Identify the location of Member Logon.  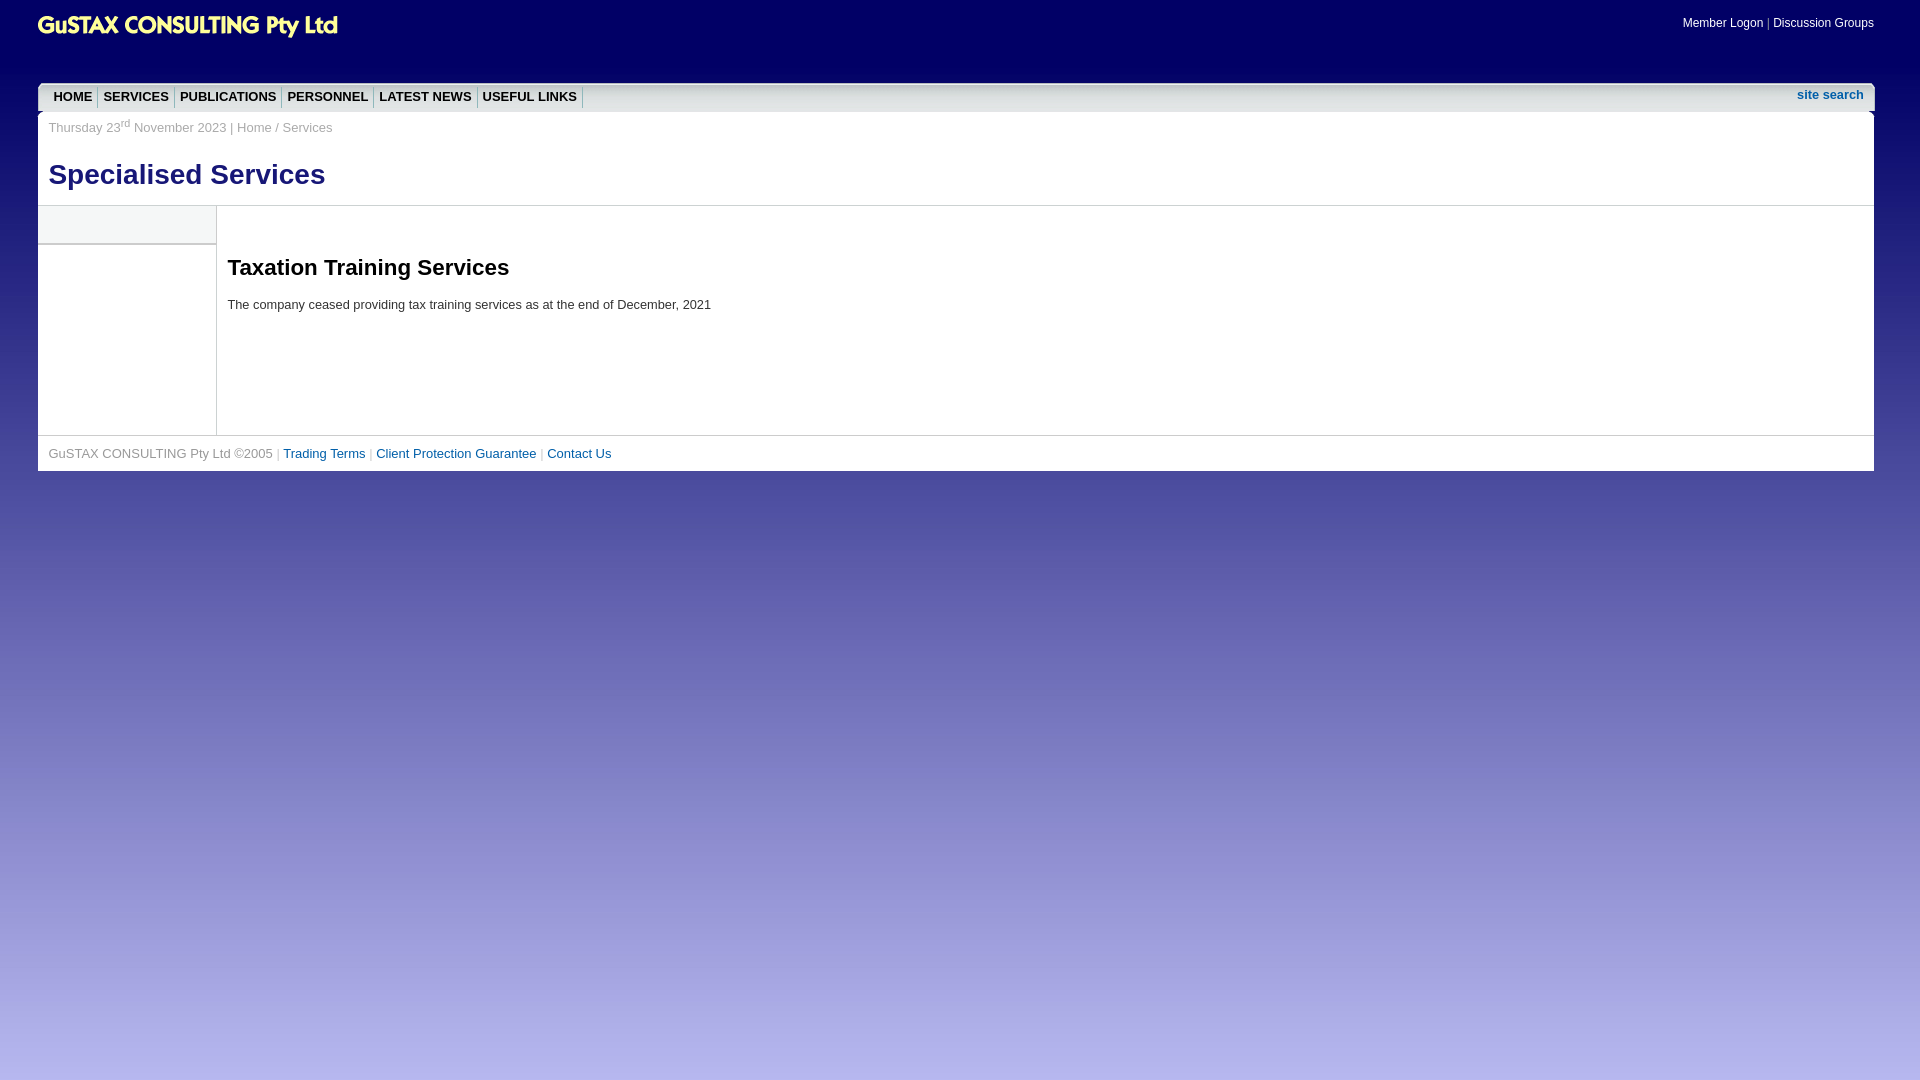
(1724, 23).